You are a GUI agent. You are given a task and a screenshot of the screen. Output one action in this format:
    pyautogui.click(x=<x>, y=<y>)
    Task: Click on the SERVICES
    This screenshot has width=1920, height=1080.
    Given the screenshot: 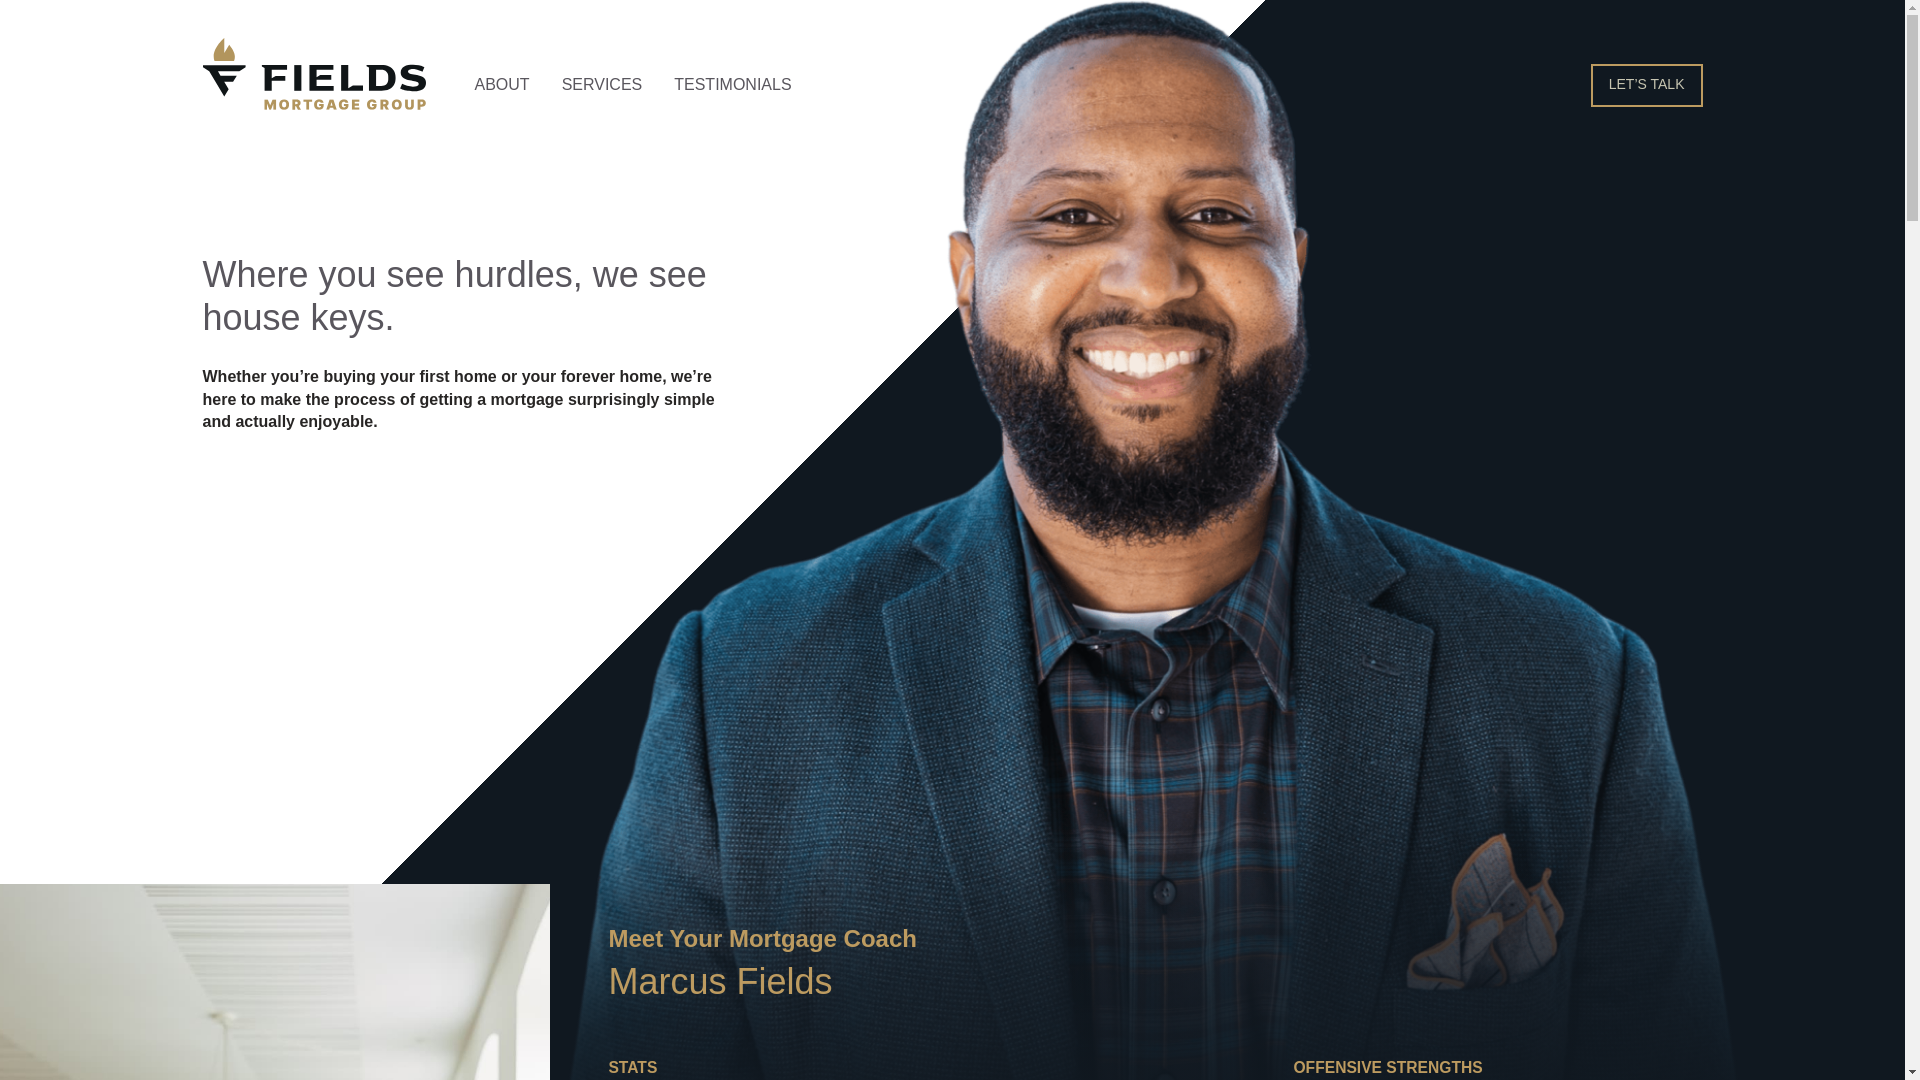 What is the action you would take?
    pyautogui.click(x=602, y=85)
    